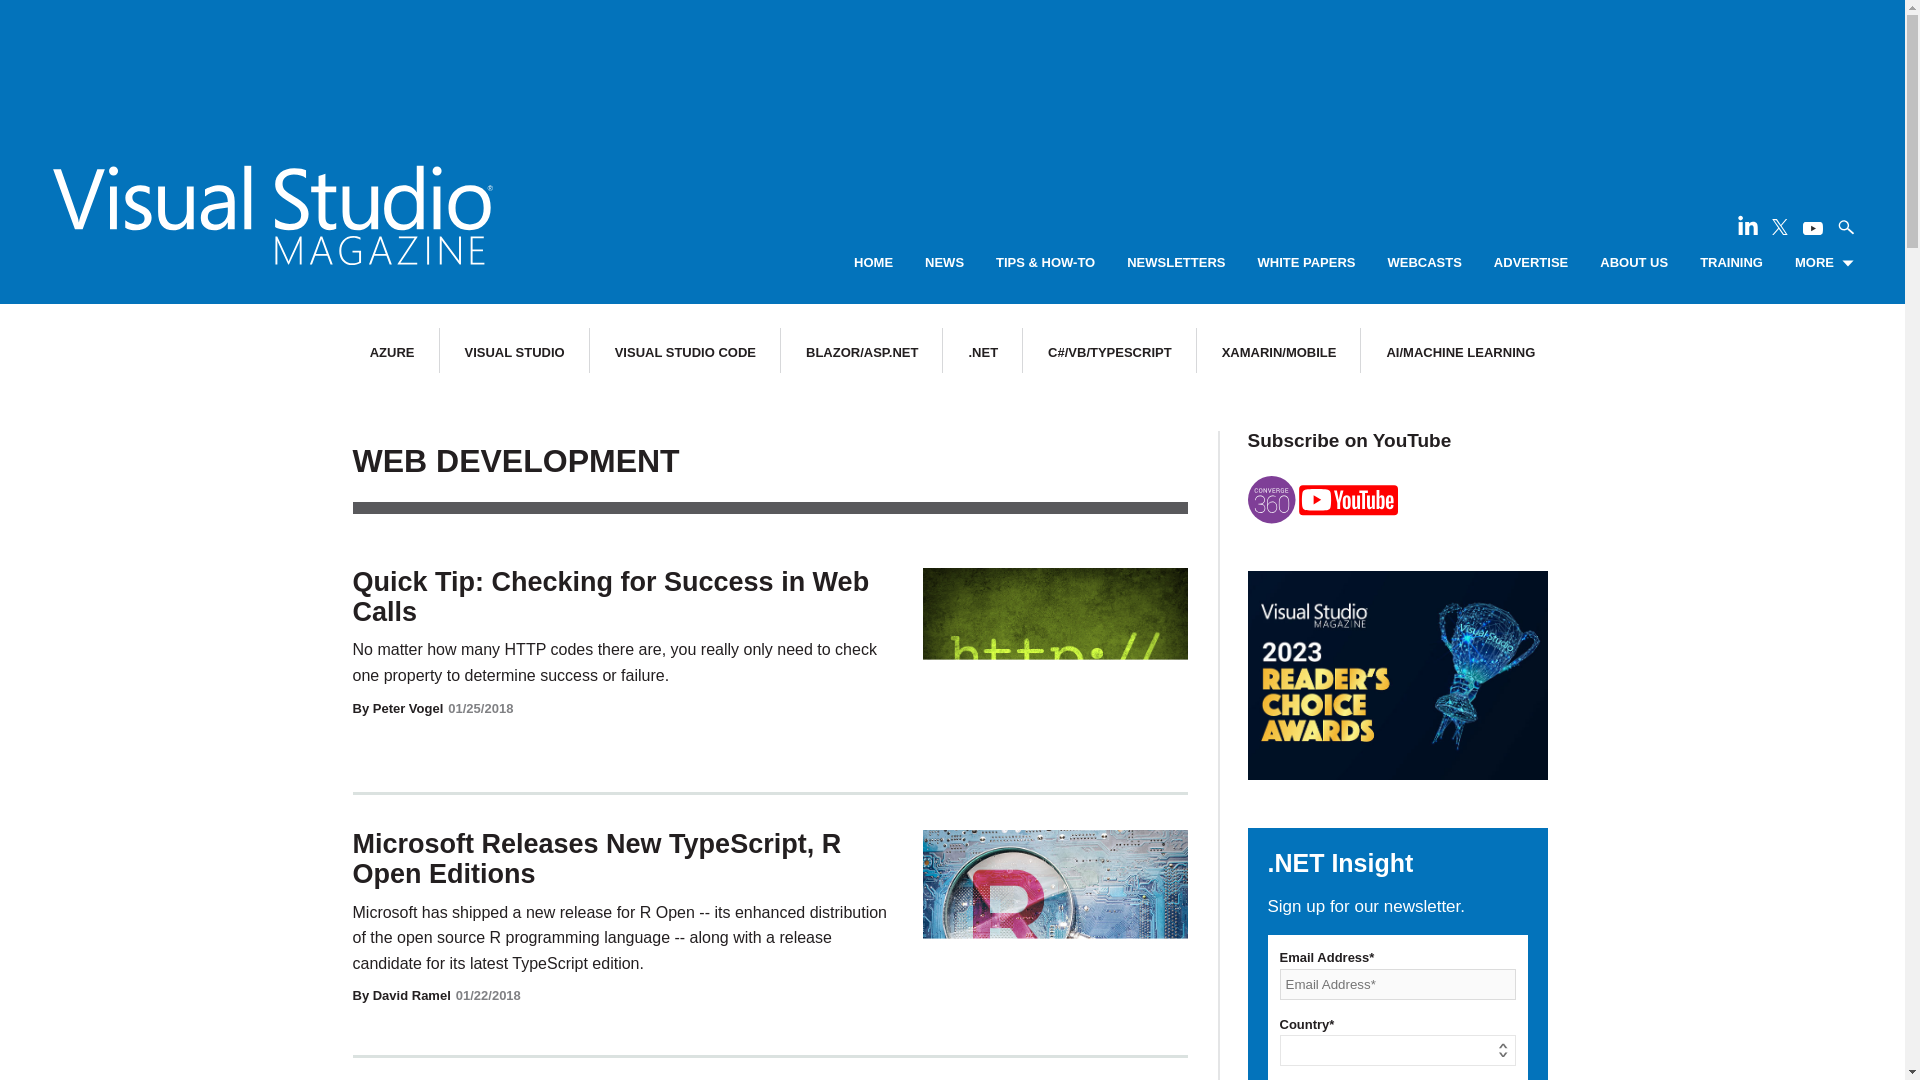 This screenshot has width=1920, height=1080. Describe the element at coordinates (514, 352) in the screenshot. I see `VISUAL STUDIO` at that location.